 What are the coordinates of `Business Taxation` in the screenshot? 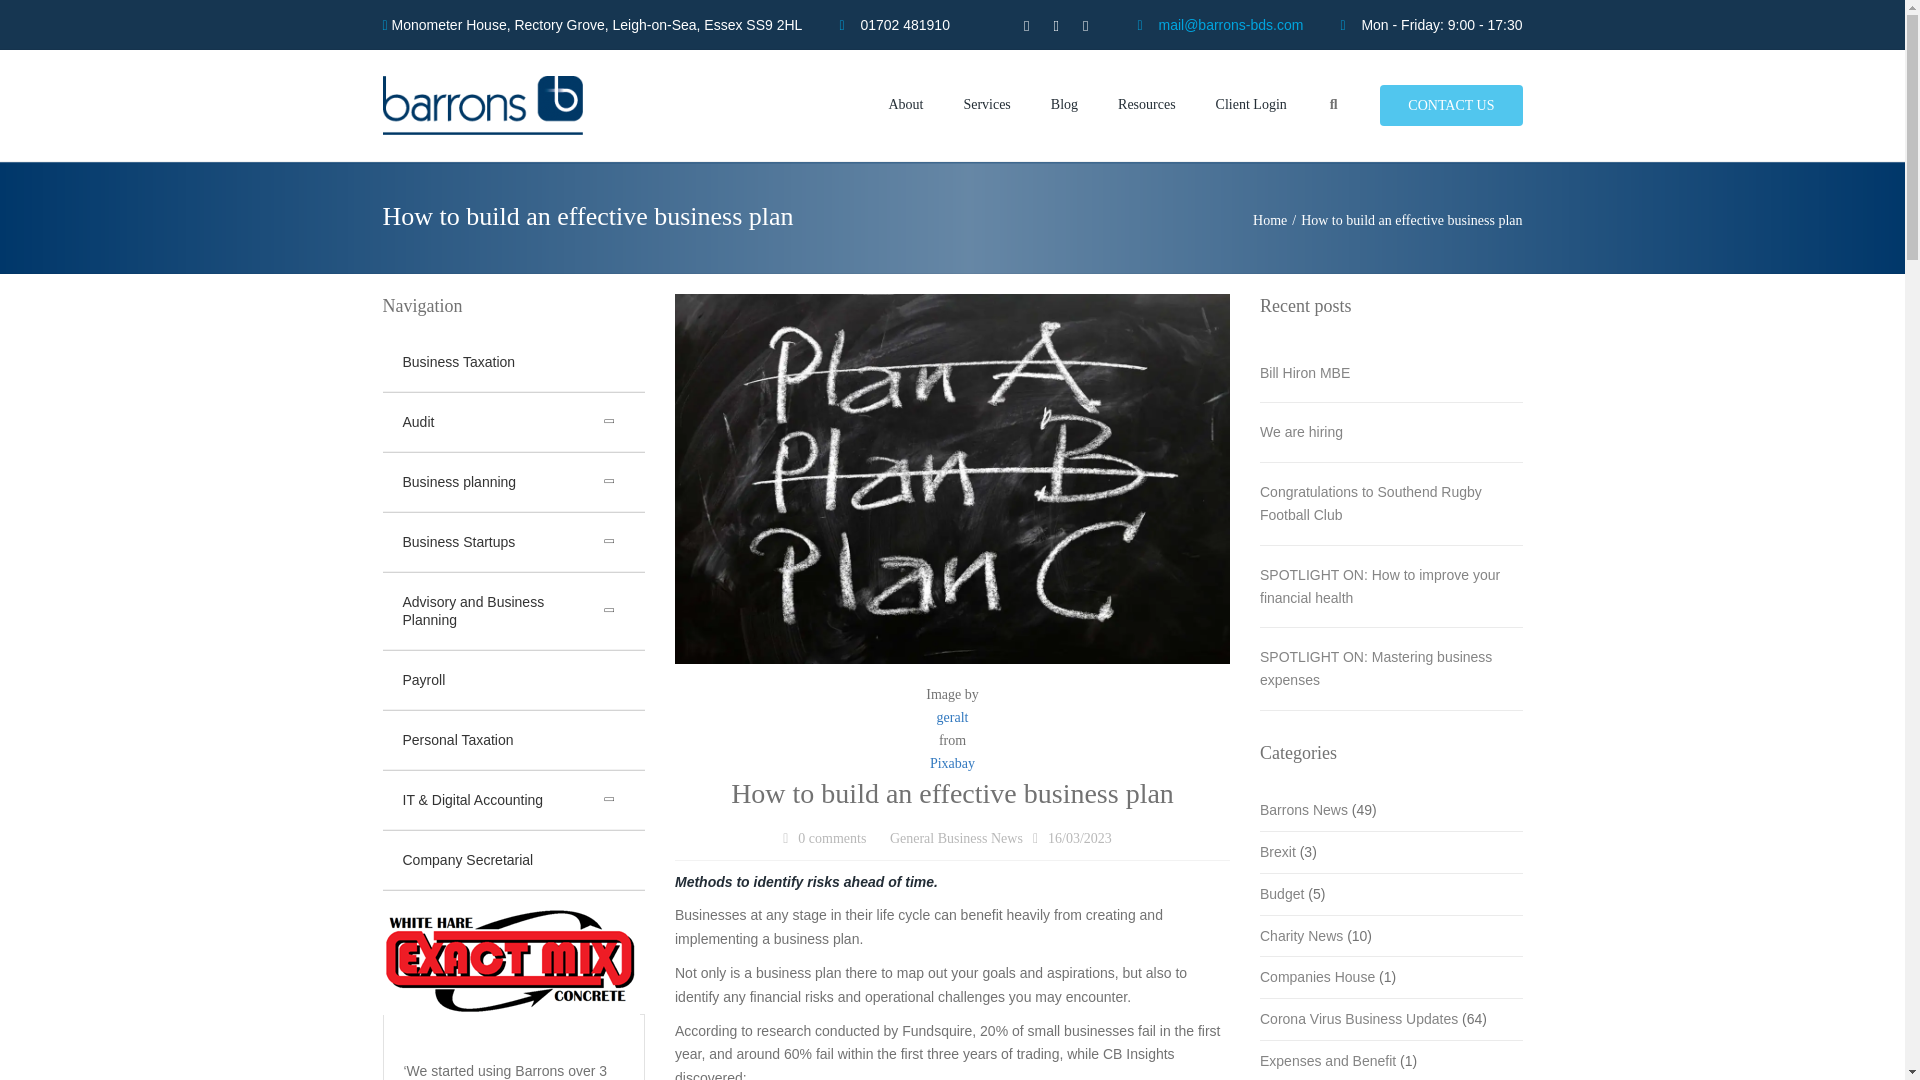 It's located at (514, 362).